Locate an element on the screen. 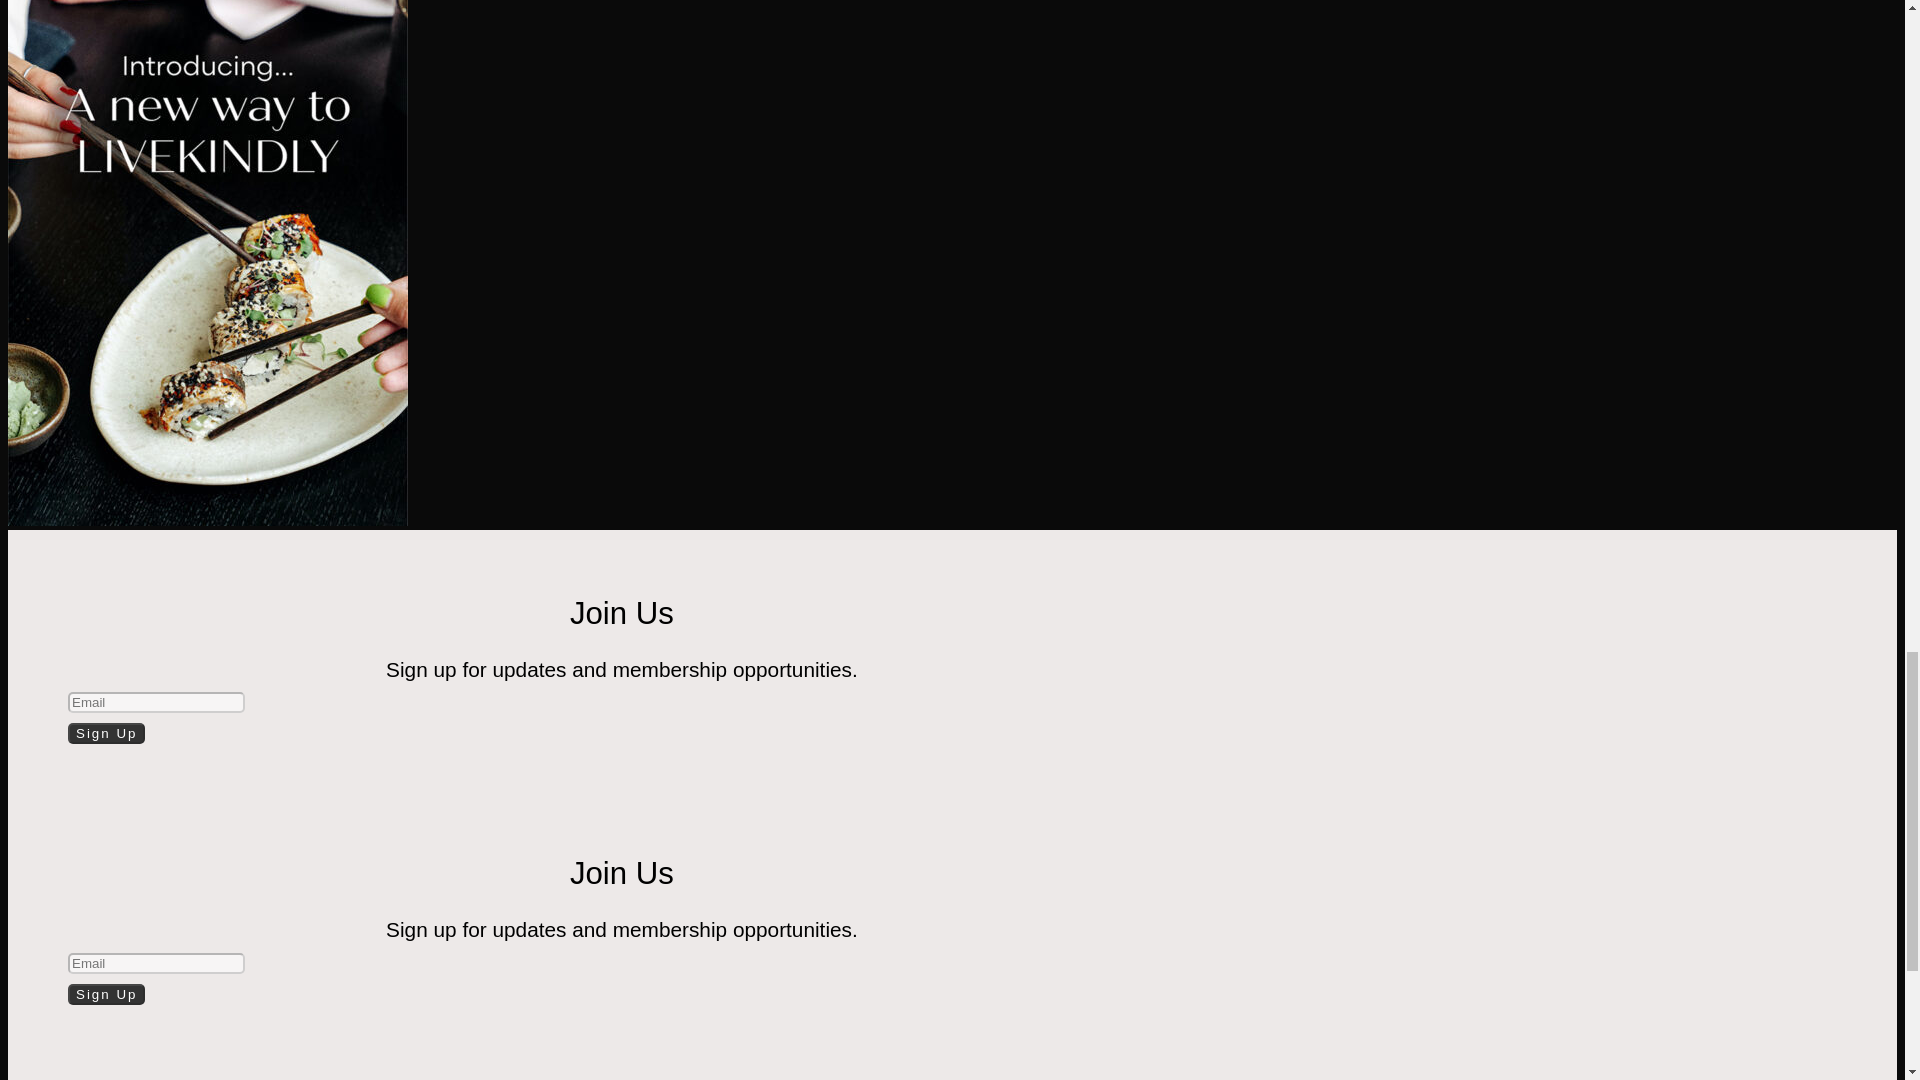 Image resolution: width=1920 pixels, height=1080 pixels. Sign Up is located at coordinates (106, 733).